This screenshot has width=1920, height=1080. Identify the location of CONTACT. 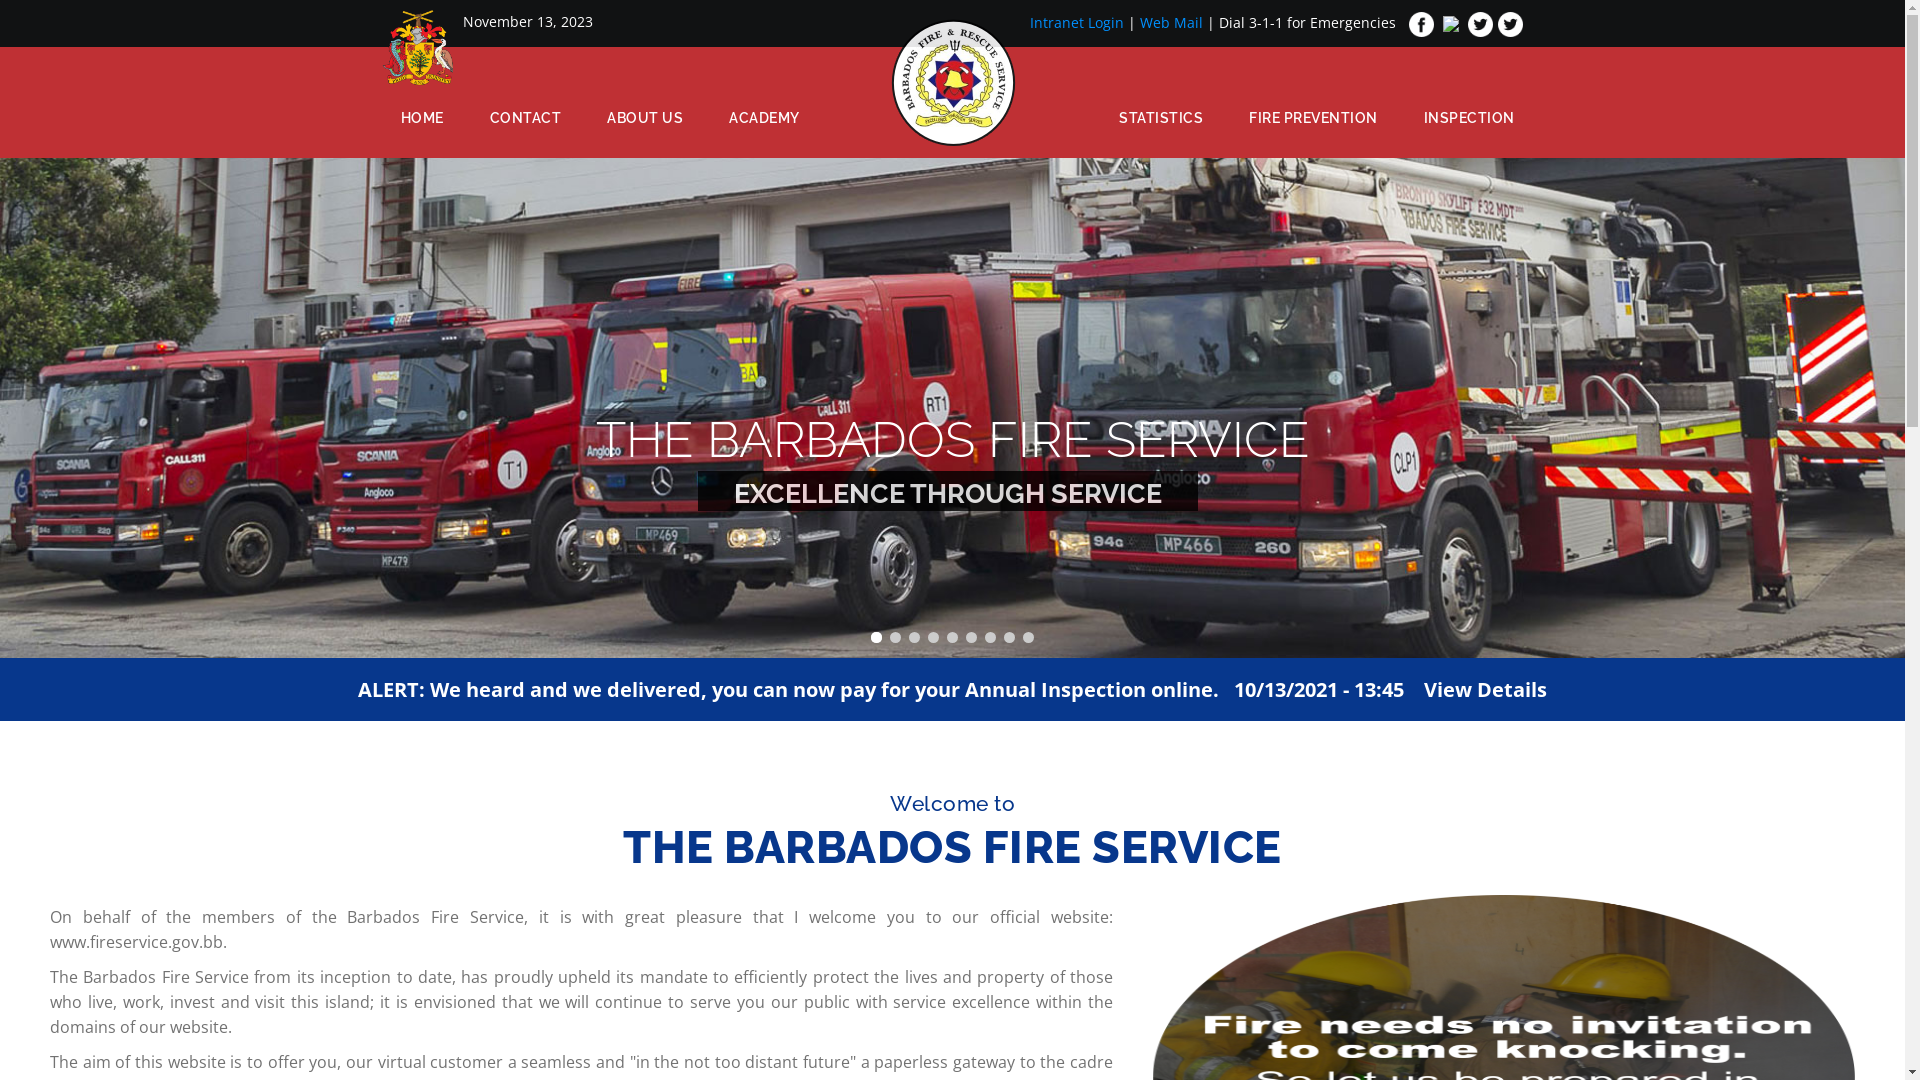
(525, 118).